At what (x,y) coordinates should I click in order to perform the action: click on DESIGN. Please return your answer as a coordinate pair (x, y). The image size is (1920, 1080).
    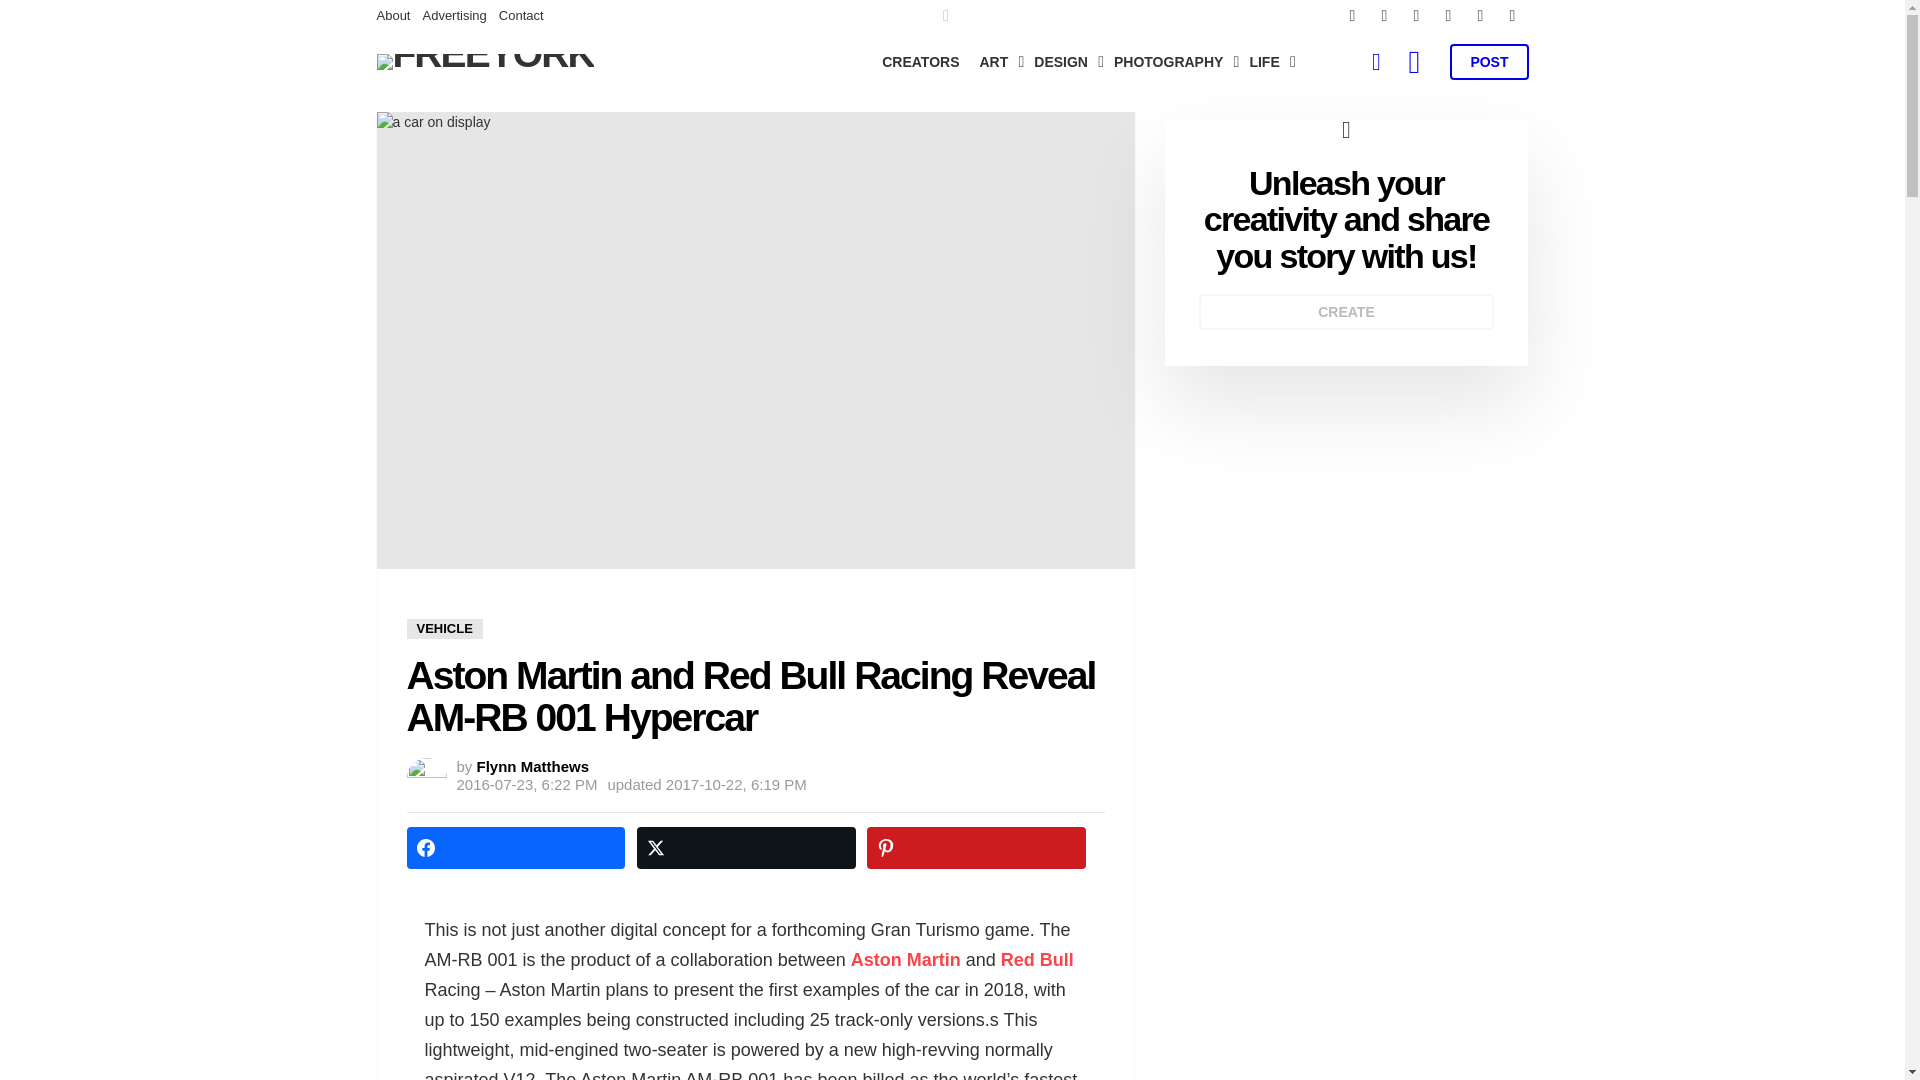
    Looking at the image, I should click on (1064, 62).